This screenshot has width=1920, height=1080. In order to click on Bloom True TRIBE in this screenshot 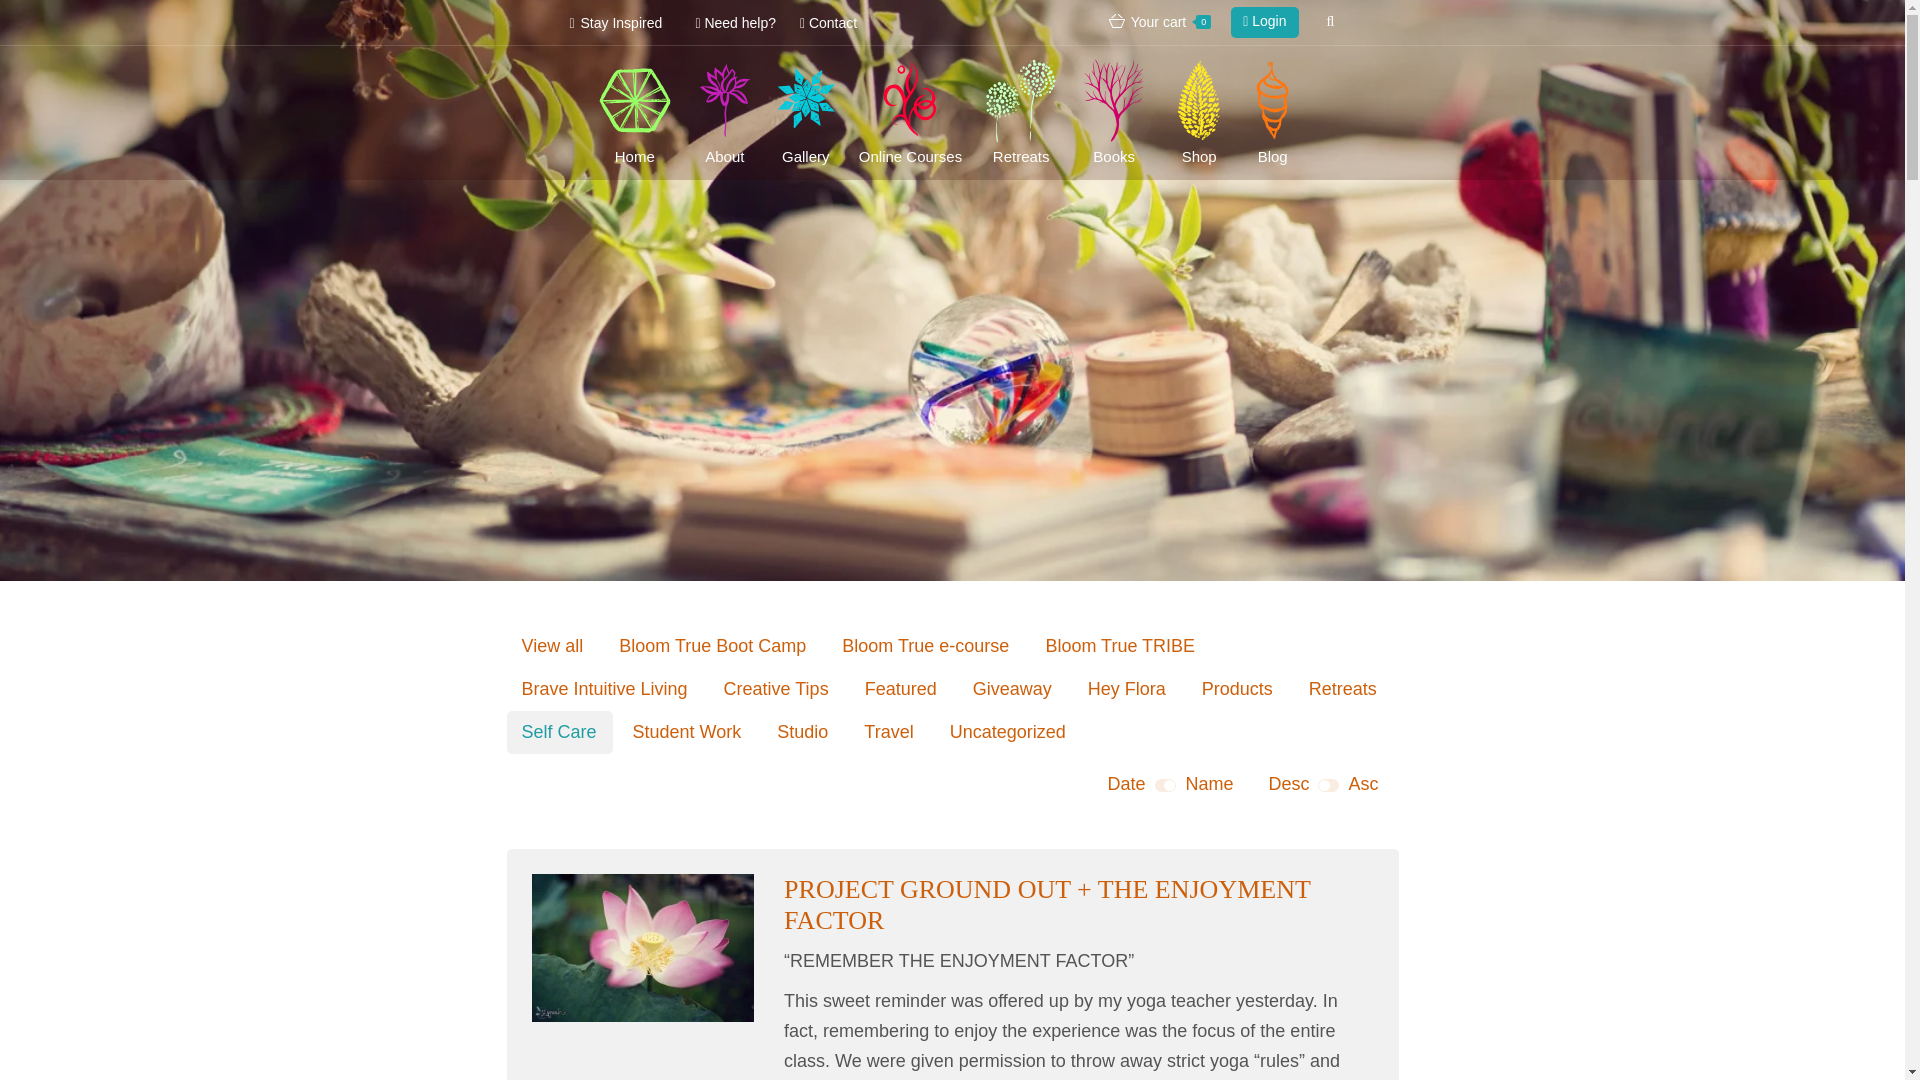, I will do `click(1120, 646)`.